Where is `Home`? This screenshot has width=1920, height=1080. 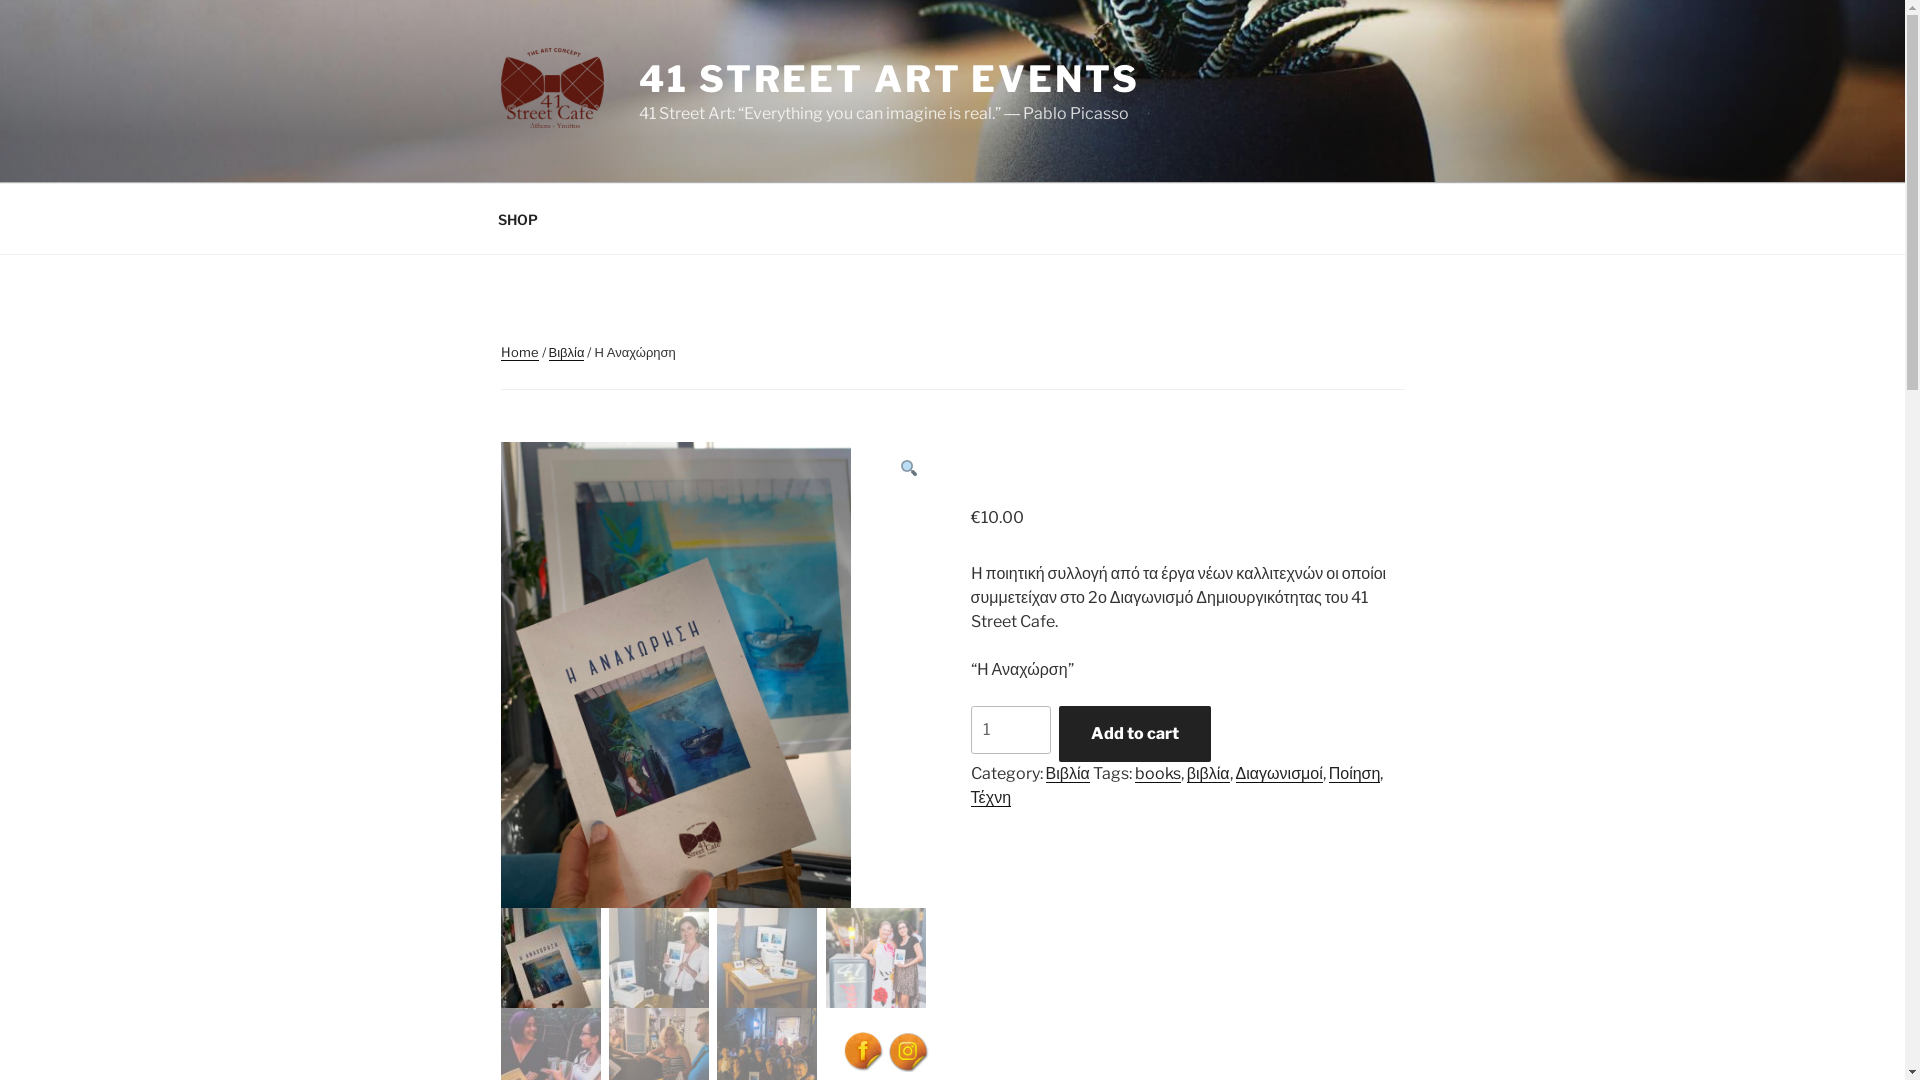 Home is located at coordinates (519, 352).